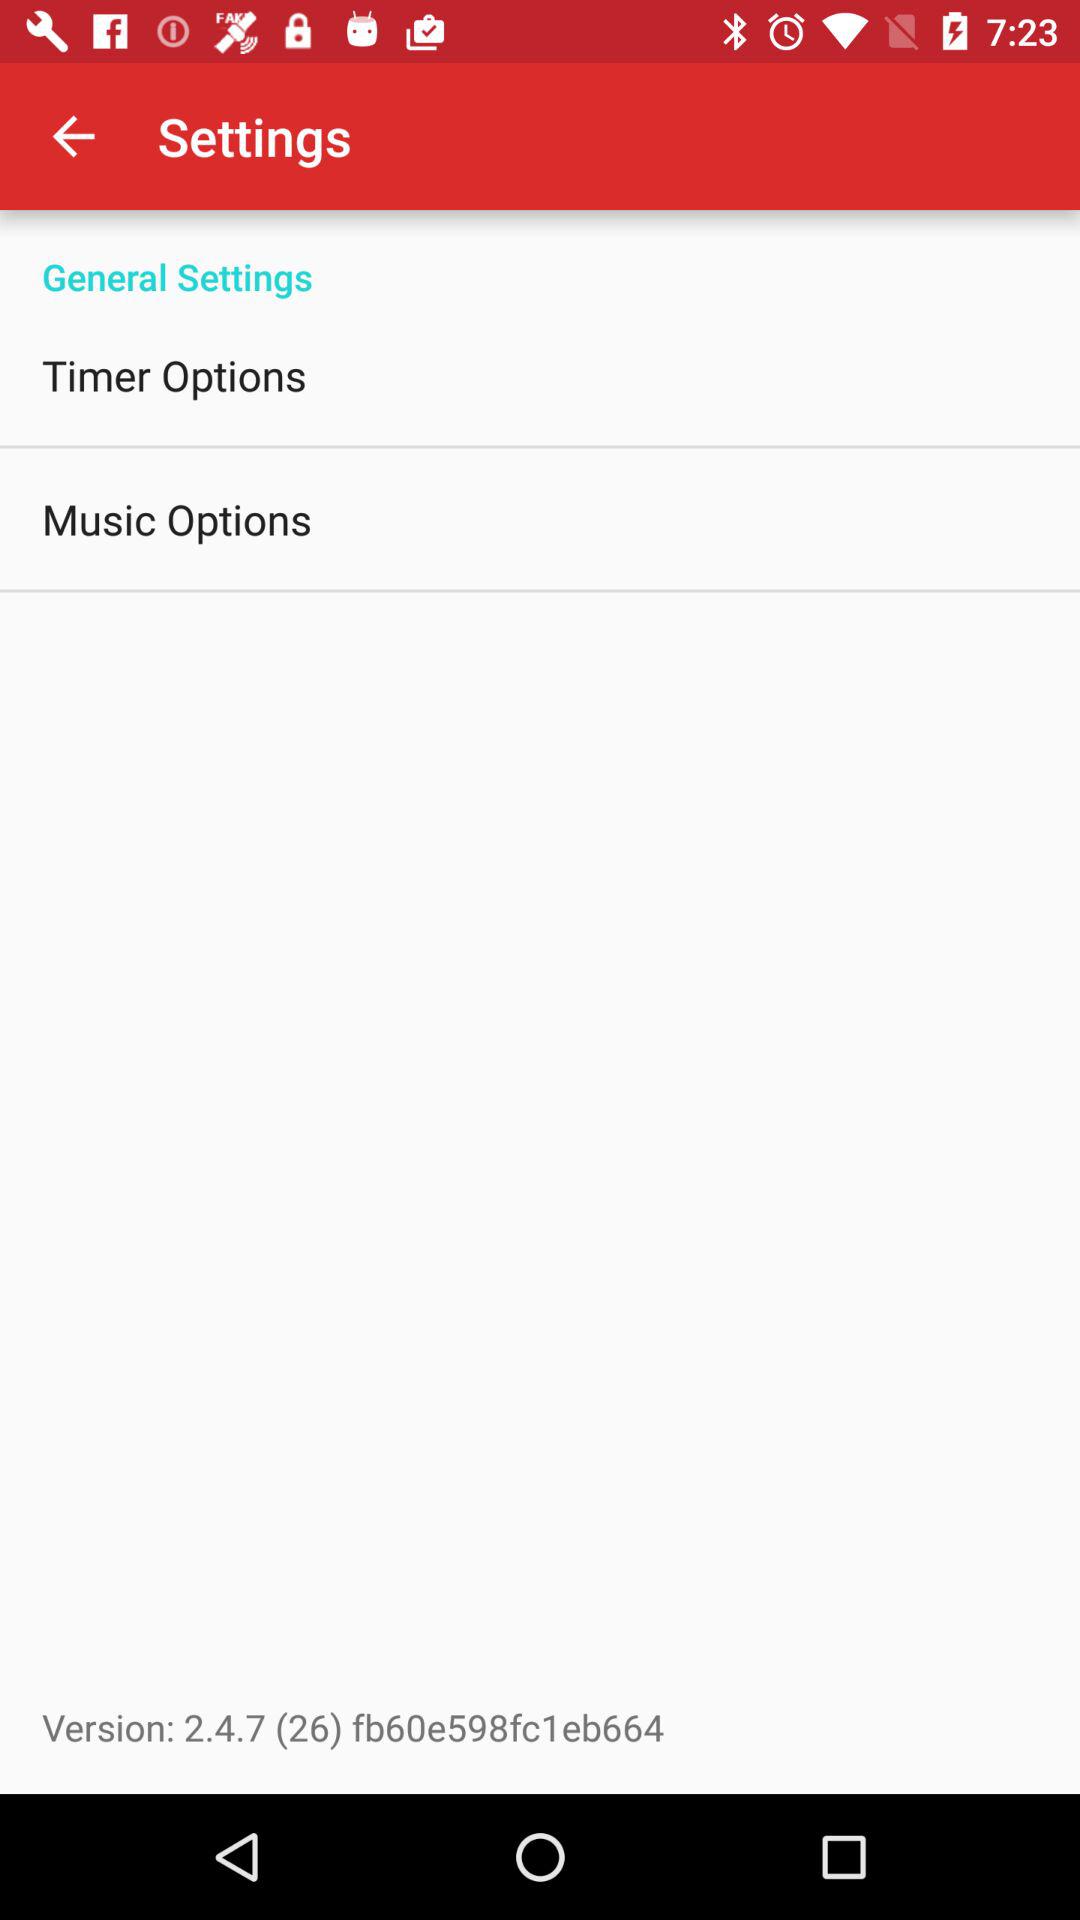 This screenshot has height=1920, width=1080. I want to click on tap the item next to settings item, so click(73, 136).